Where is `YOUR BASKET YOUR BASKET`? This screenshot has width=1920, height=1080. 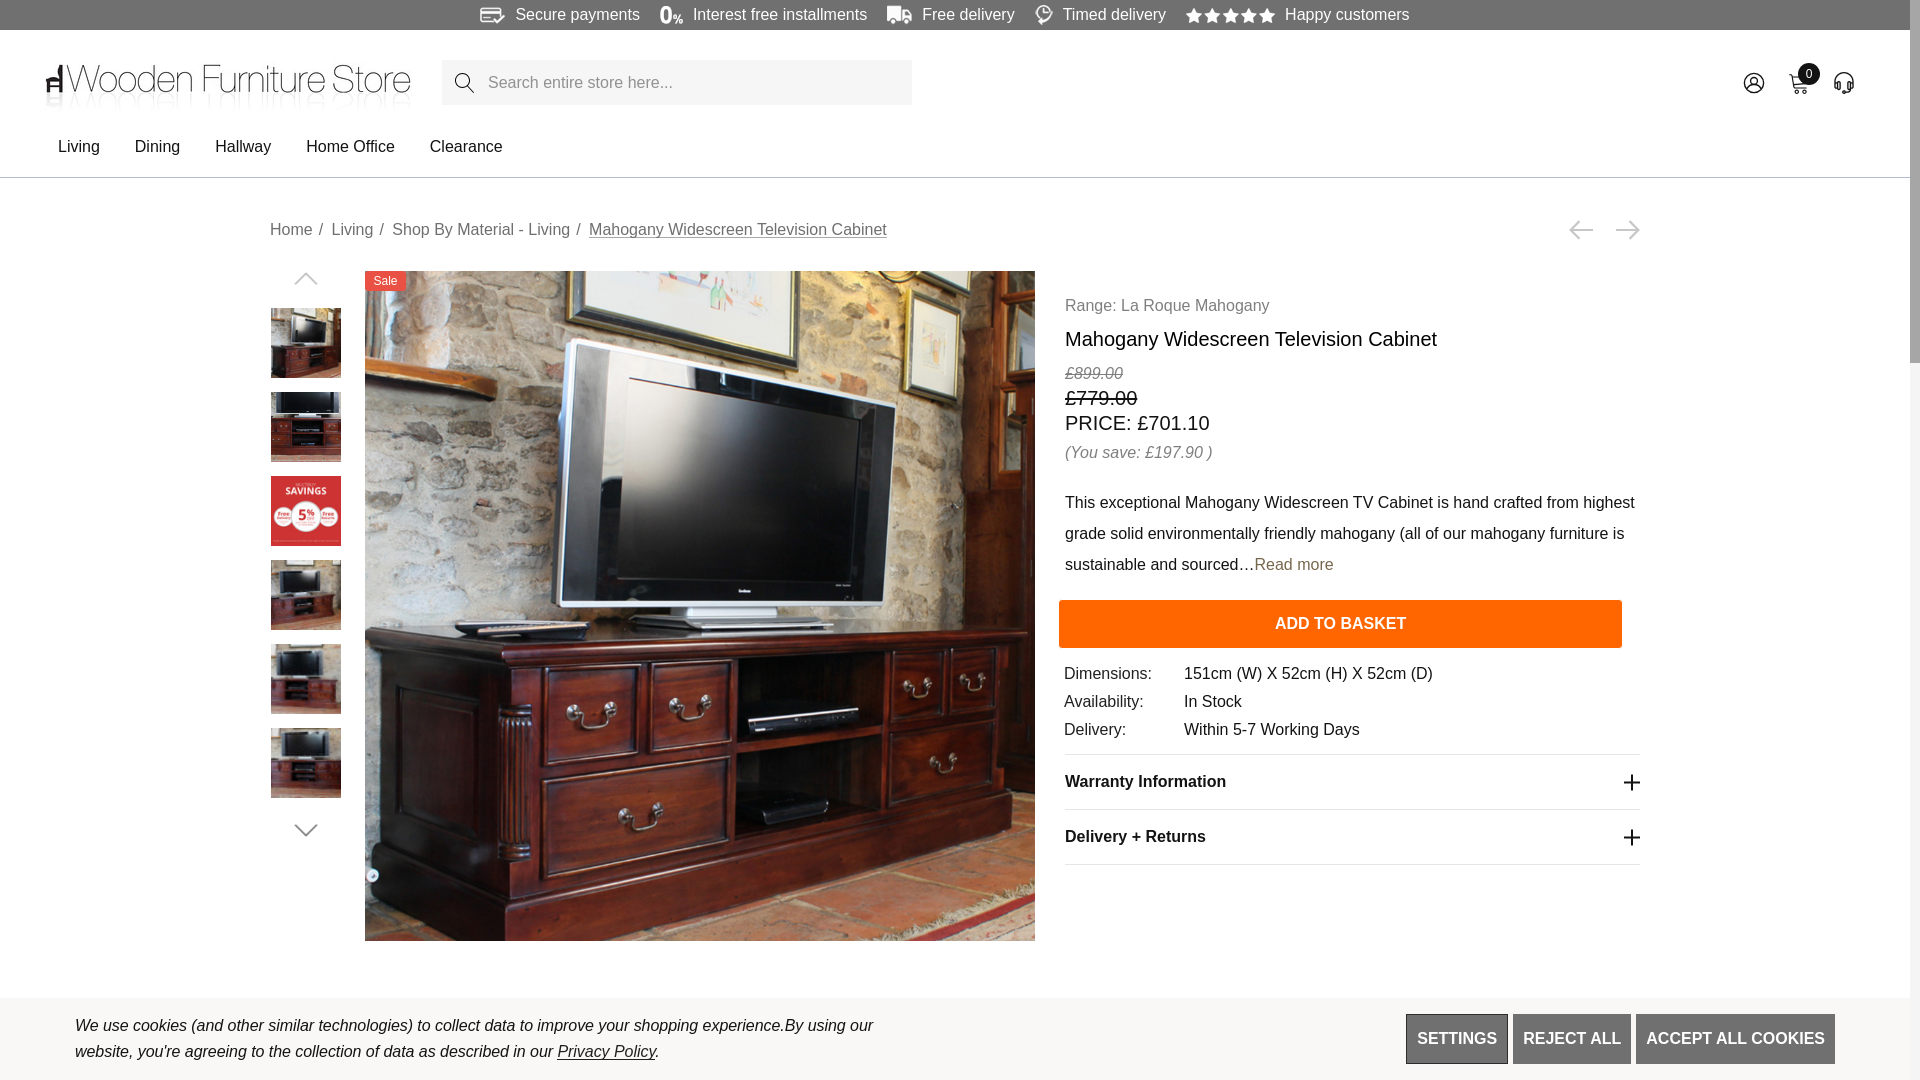
YOUR BASKET YOUR BASKET is located at coordinates (1798, 82).